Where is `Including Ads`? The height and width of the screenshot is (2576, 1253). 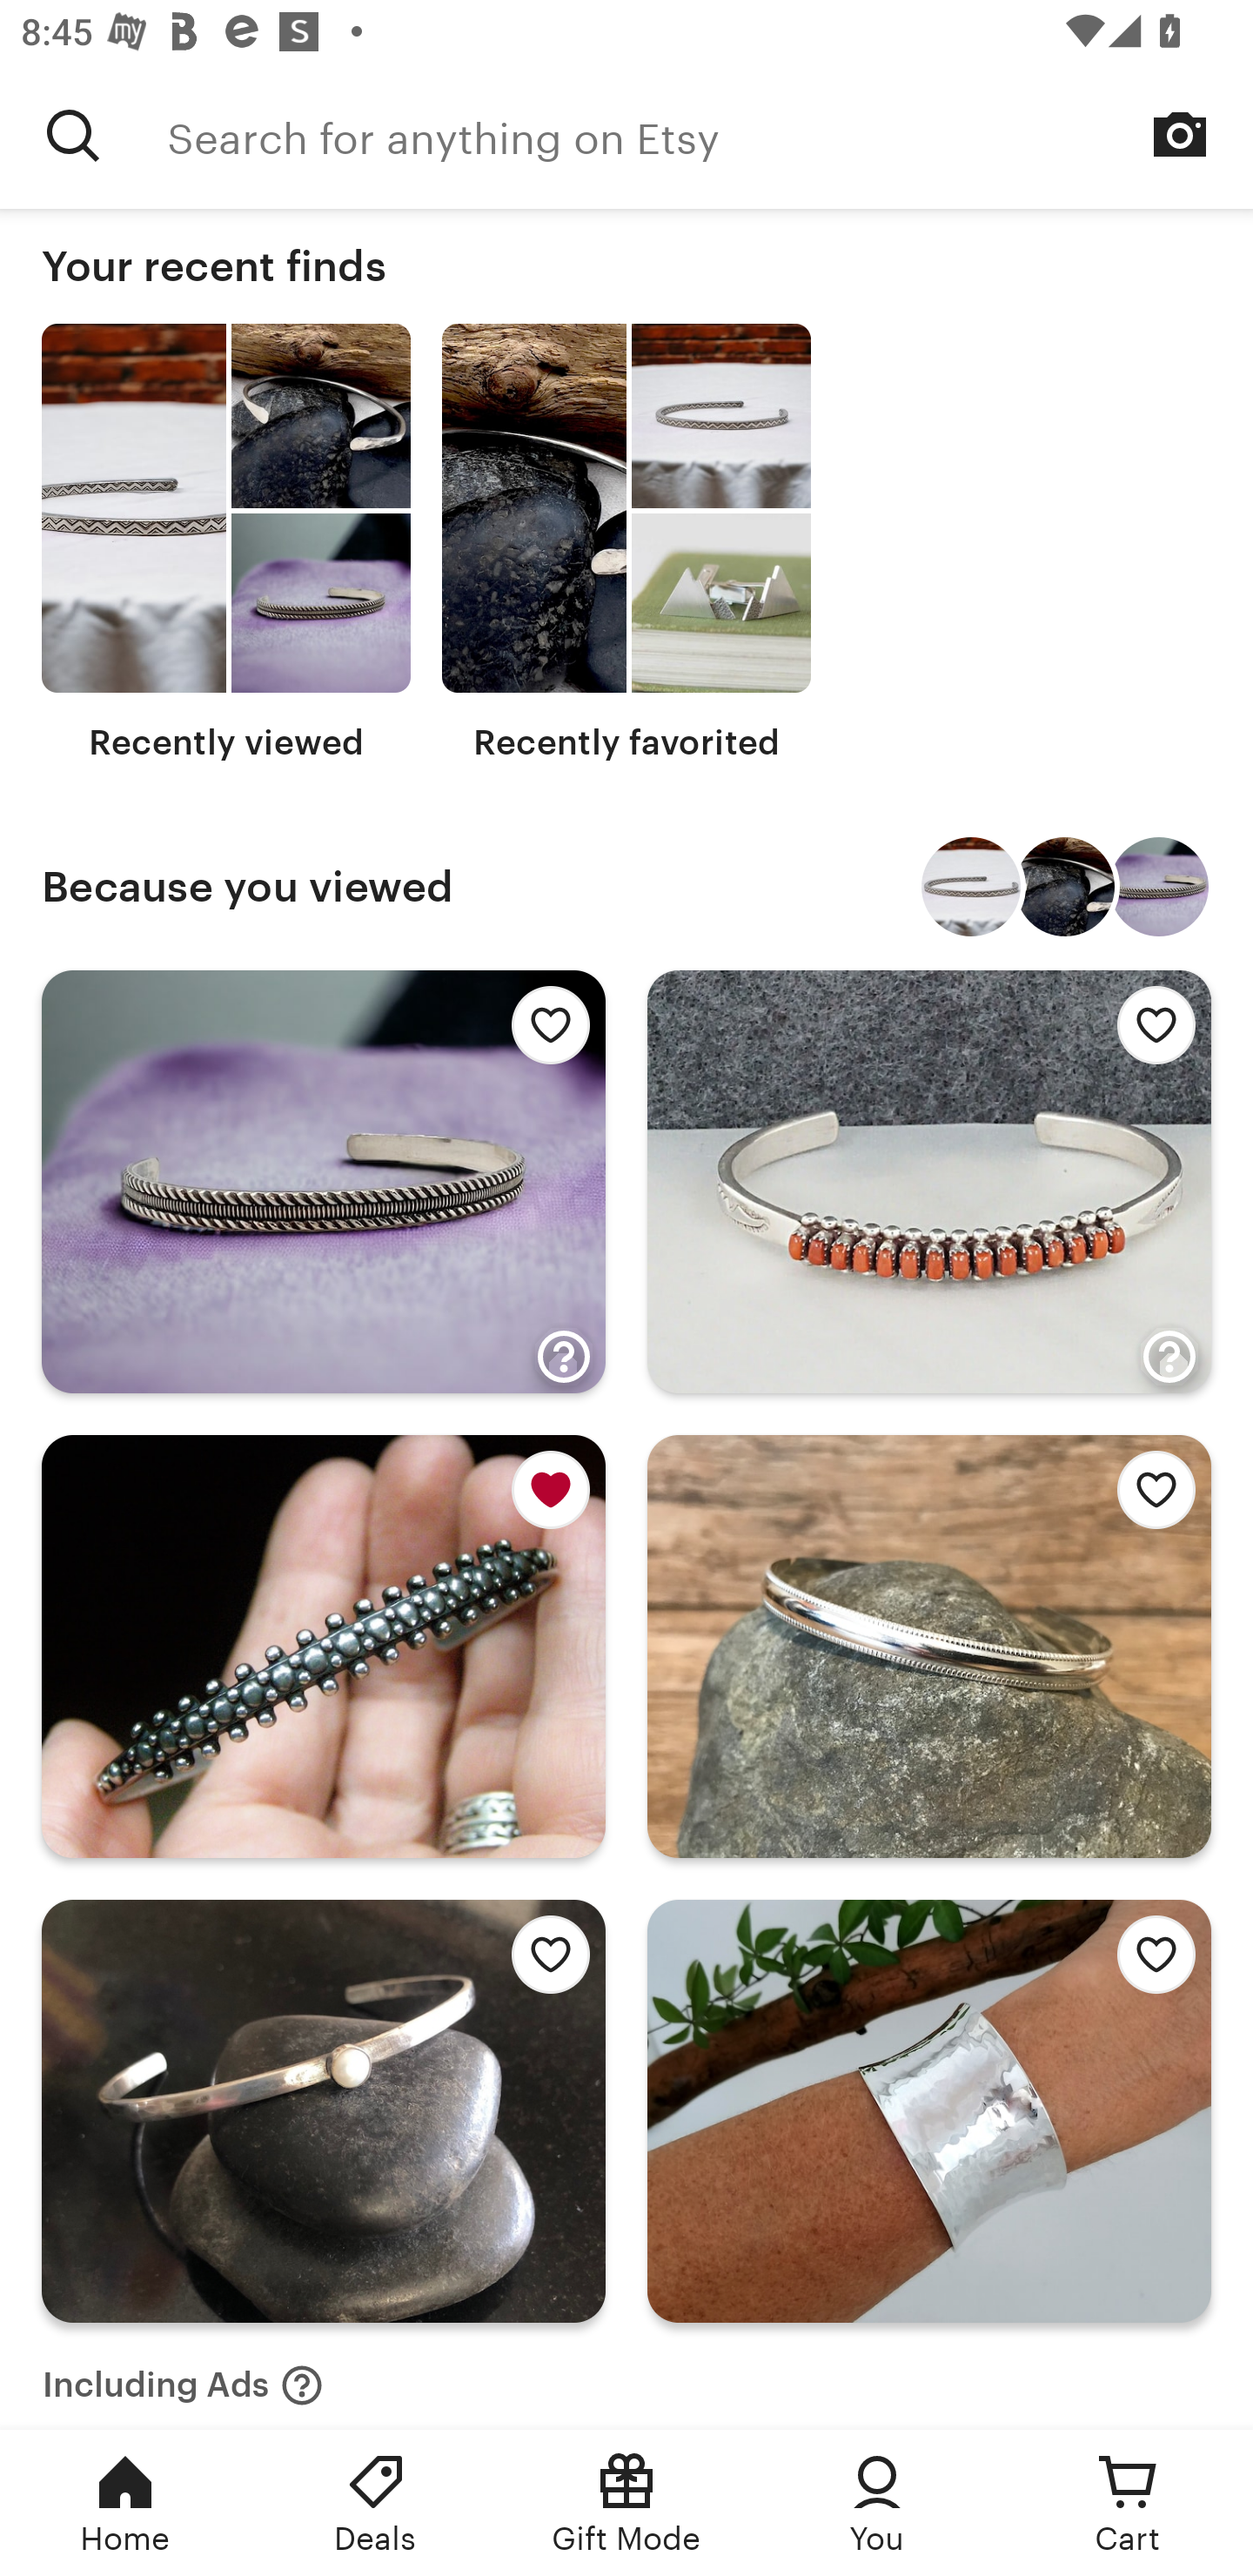
Including Ads is located at coordinates (183, 2376).